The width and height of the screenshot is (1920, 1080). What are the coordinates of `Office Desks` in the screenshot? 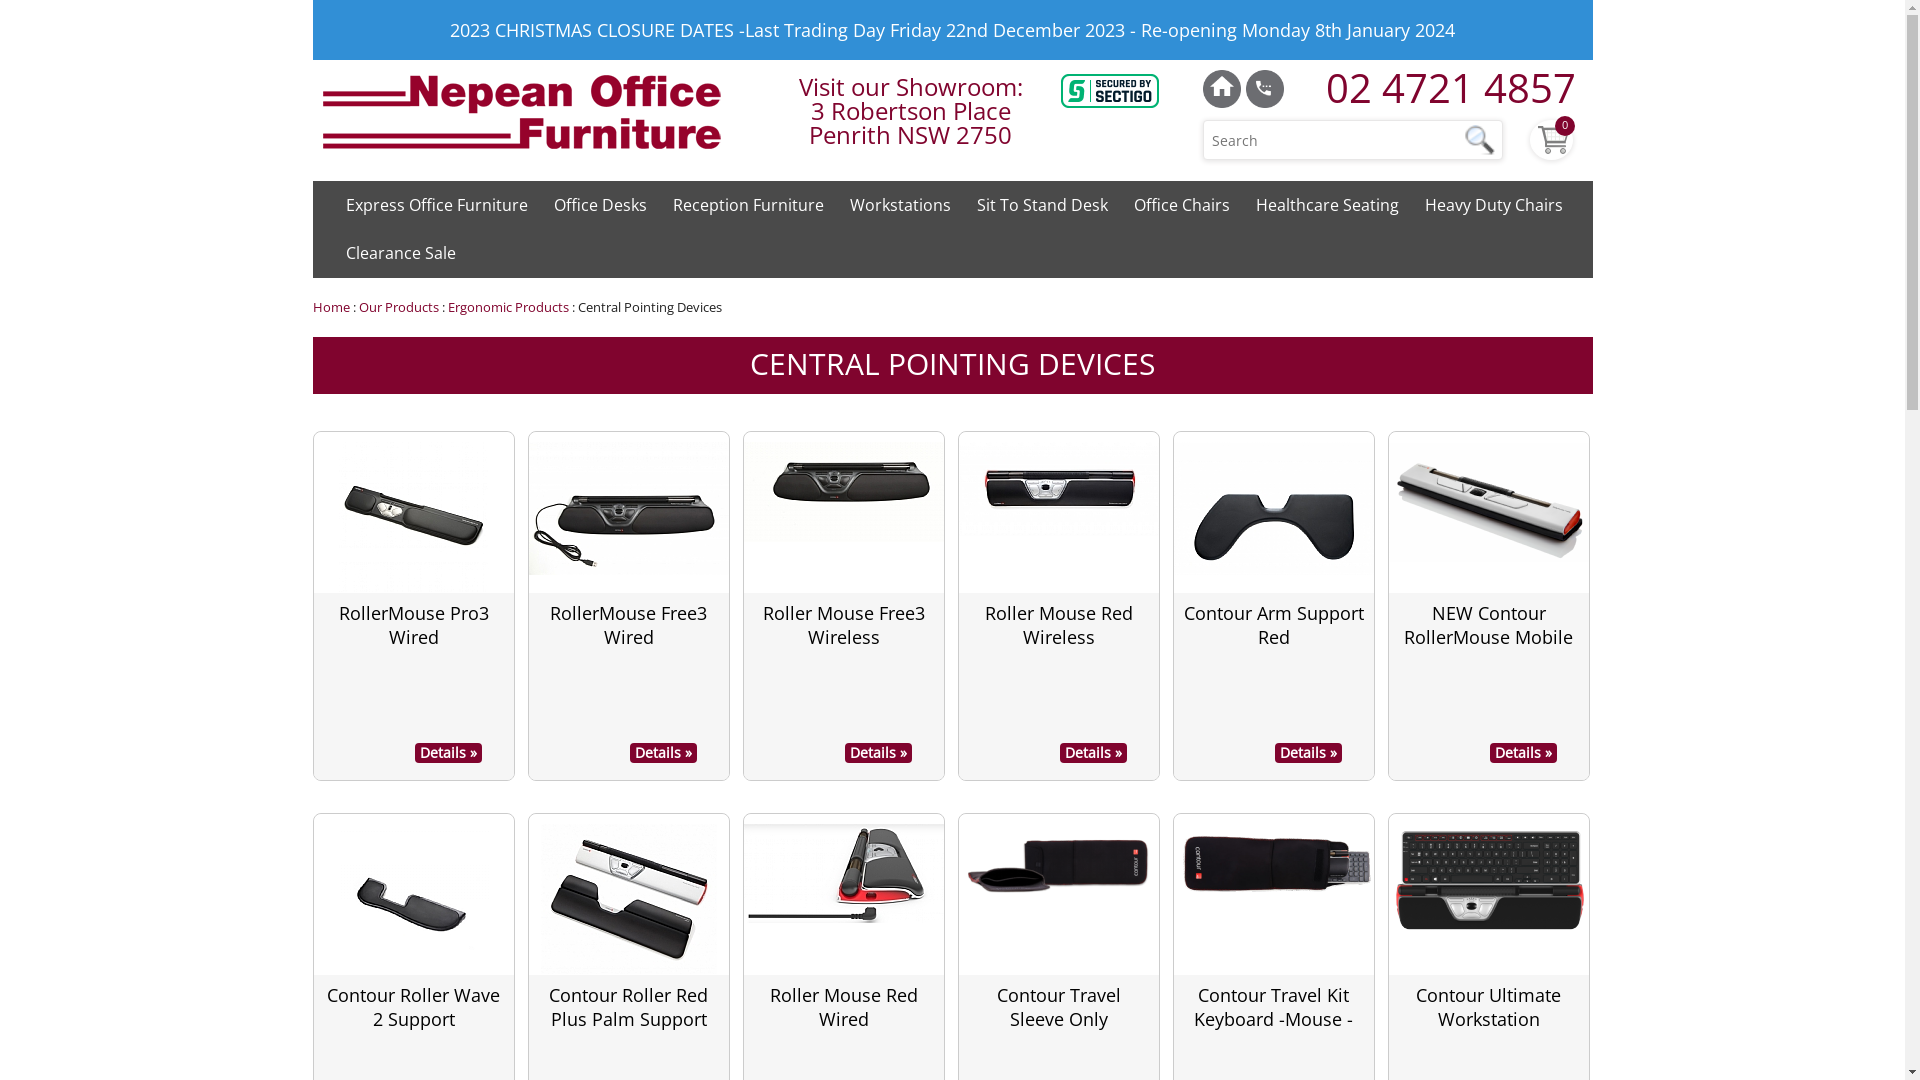 It's located at (600, 205).